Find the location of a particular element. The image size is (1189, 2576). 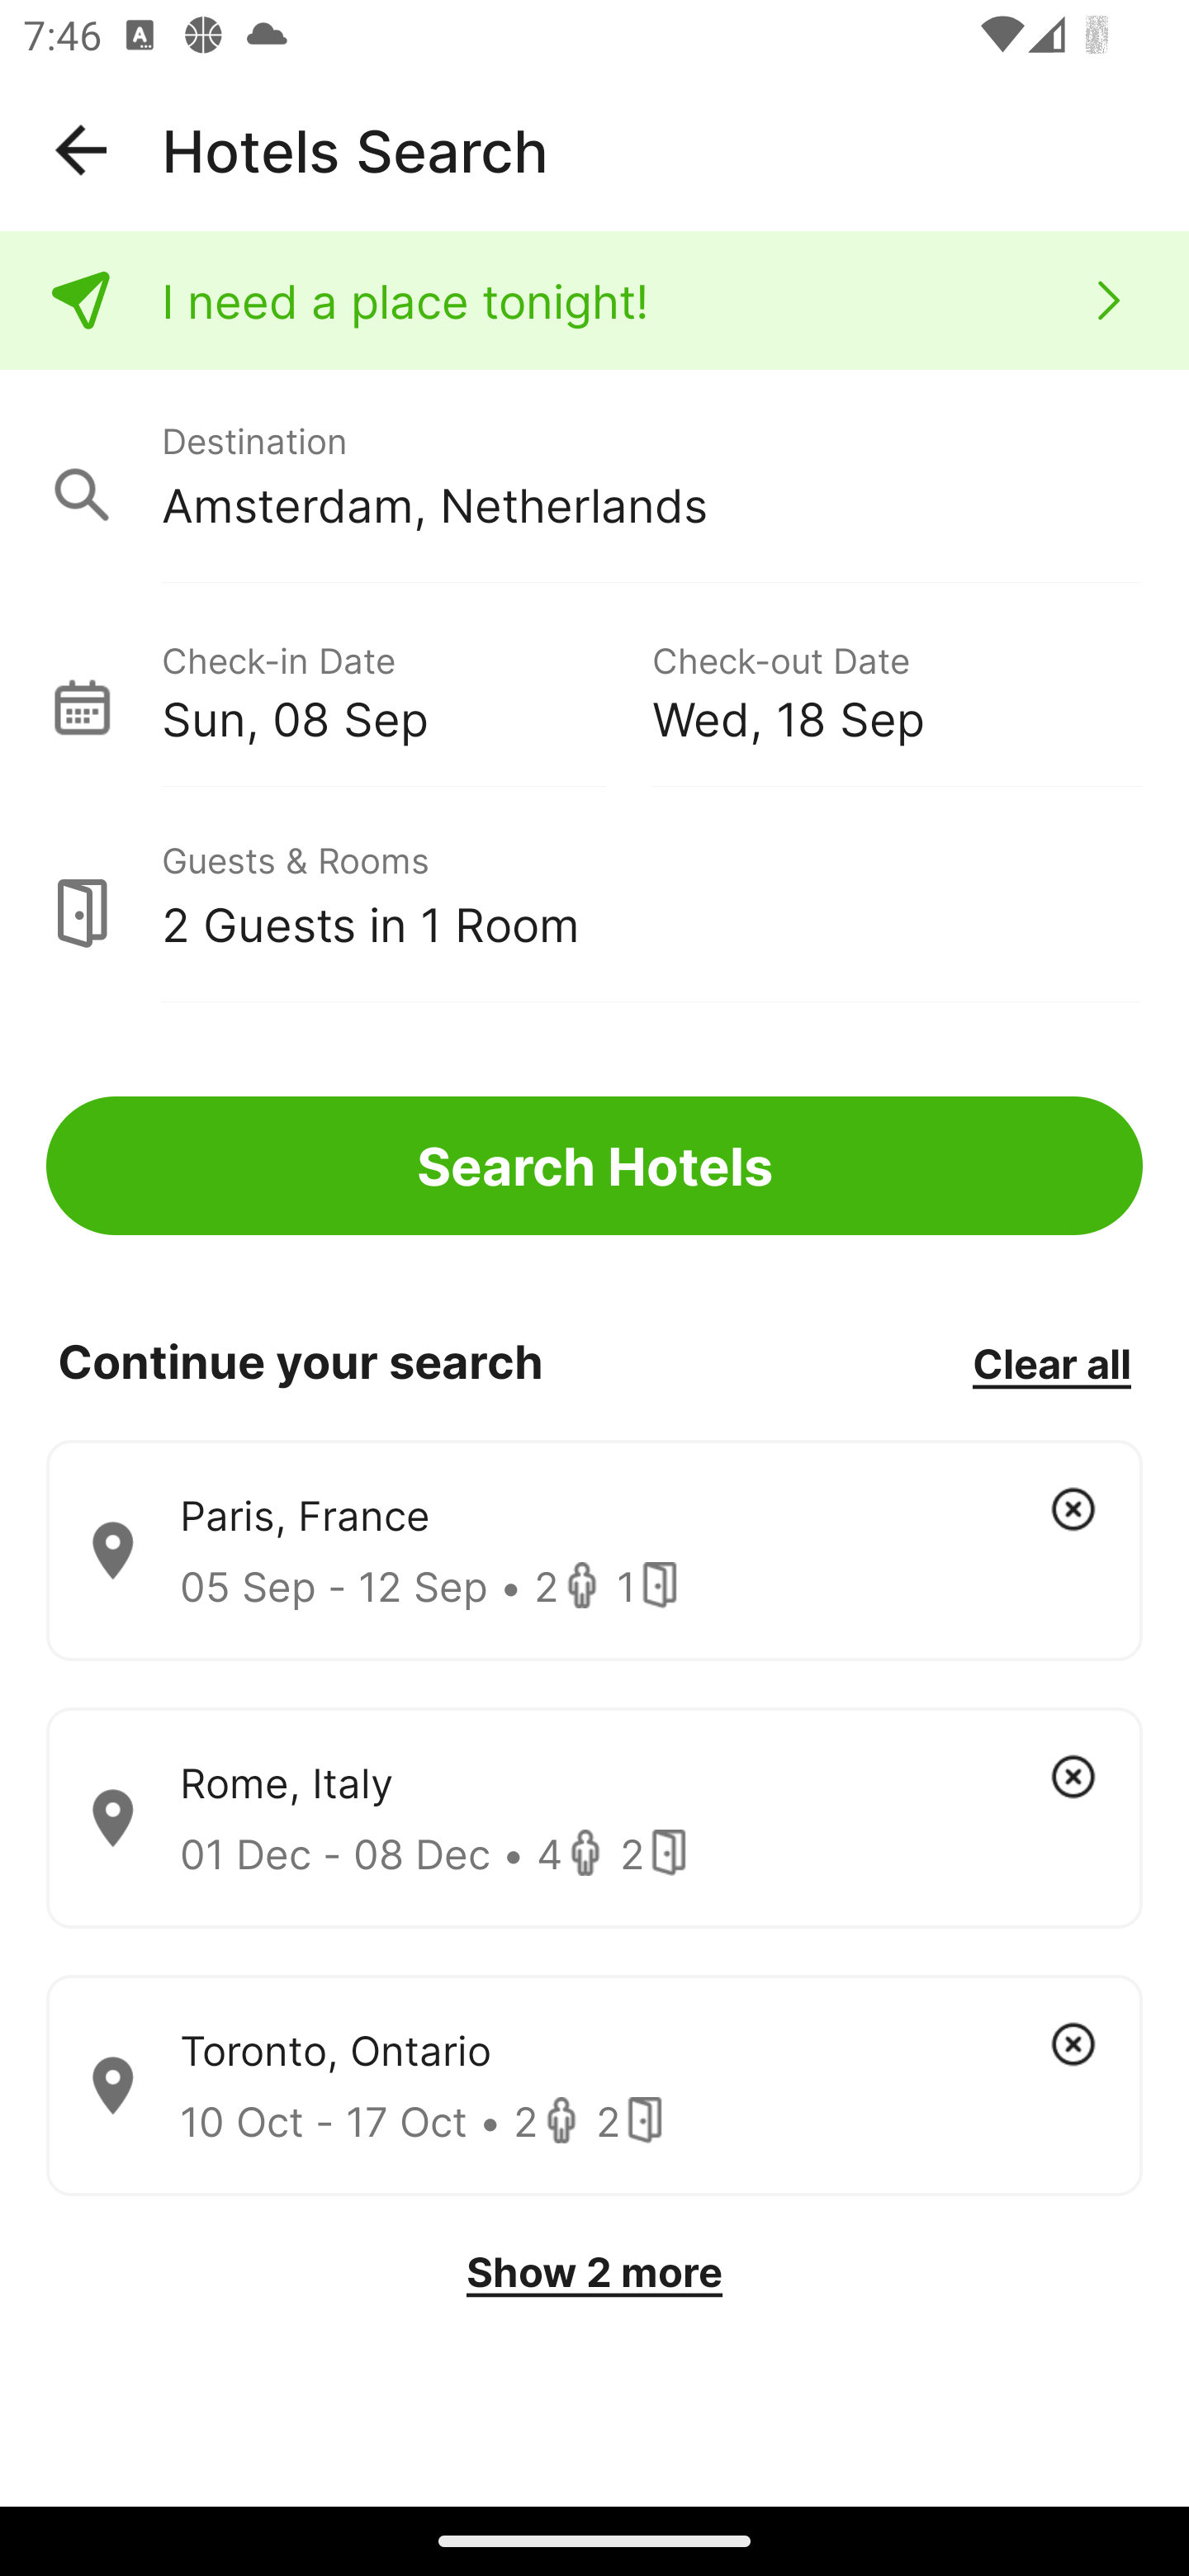

Paris, France 05 Sep - 12 Sep • 2  1  is located at coordinates (594, 1551).